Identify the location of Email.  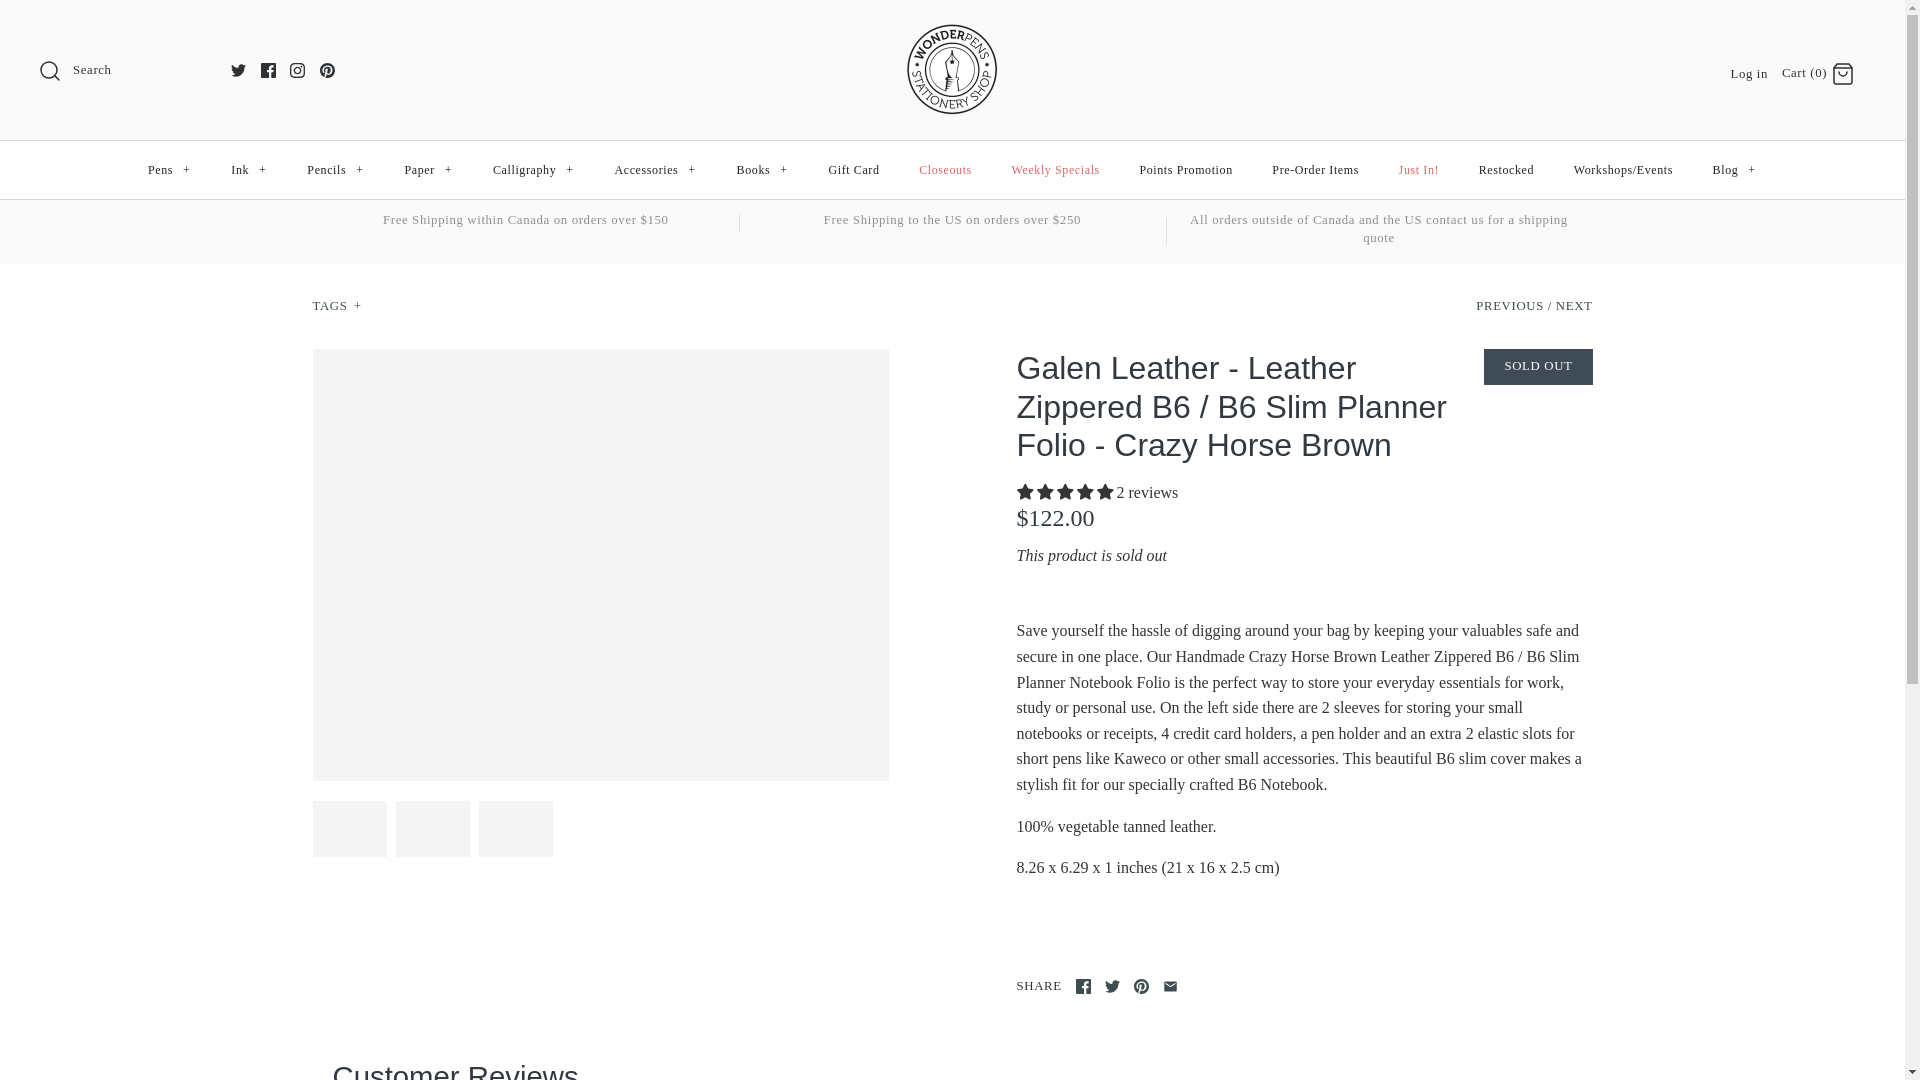
(1170, 986).